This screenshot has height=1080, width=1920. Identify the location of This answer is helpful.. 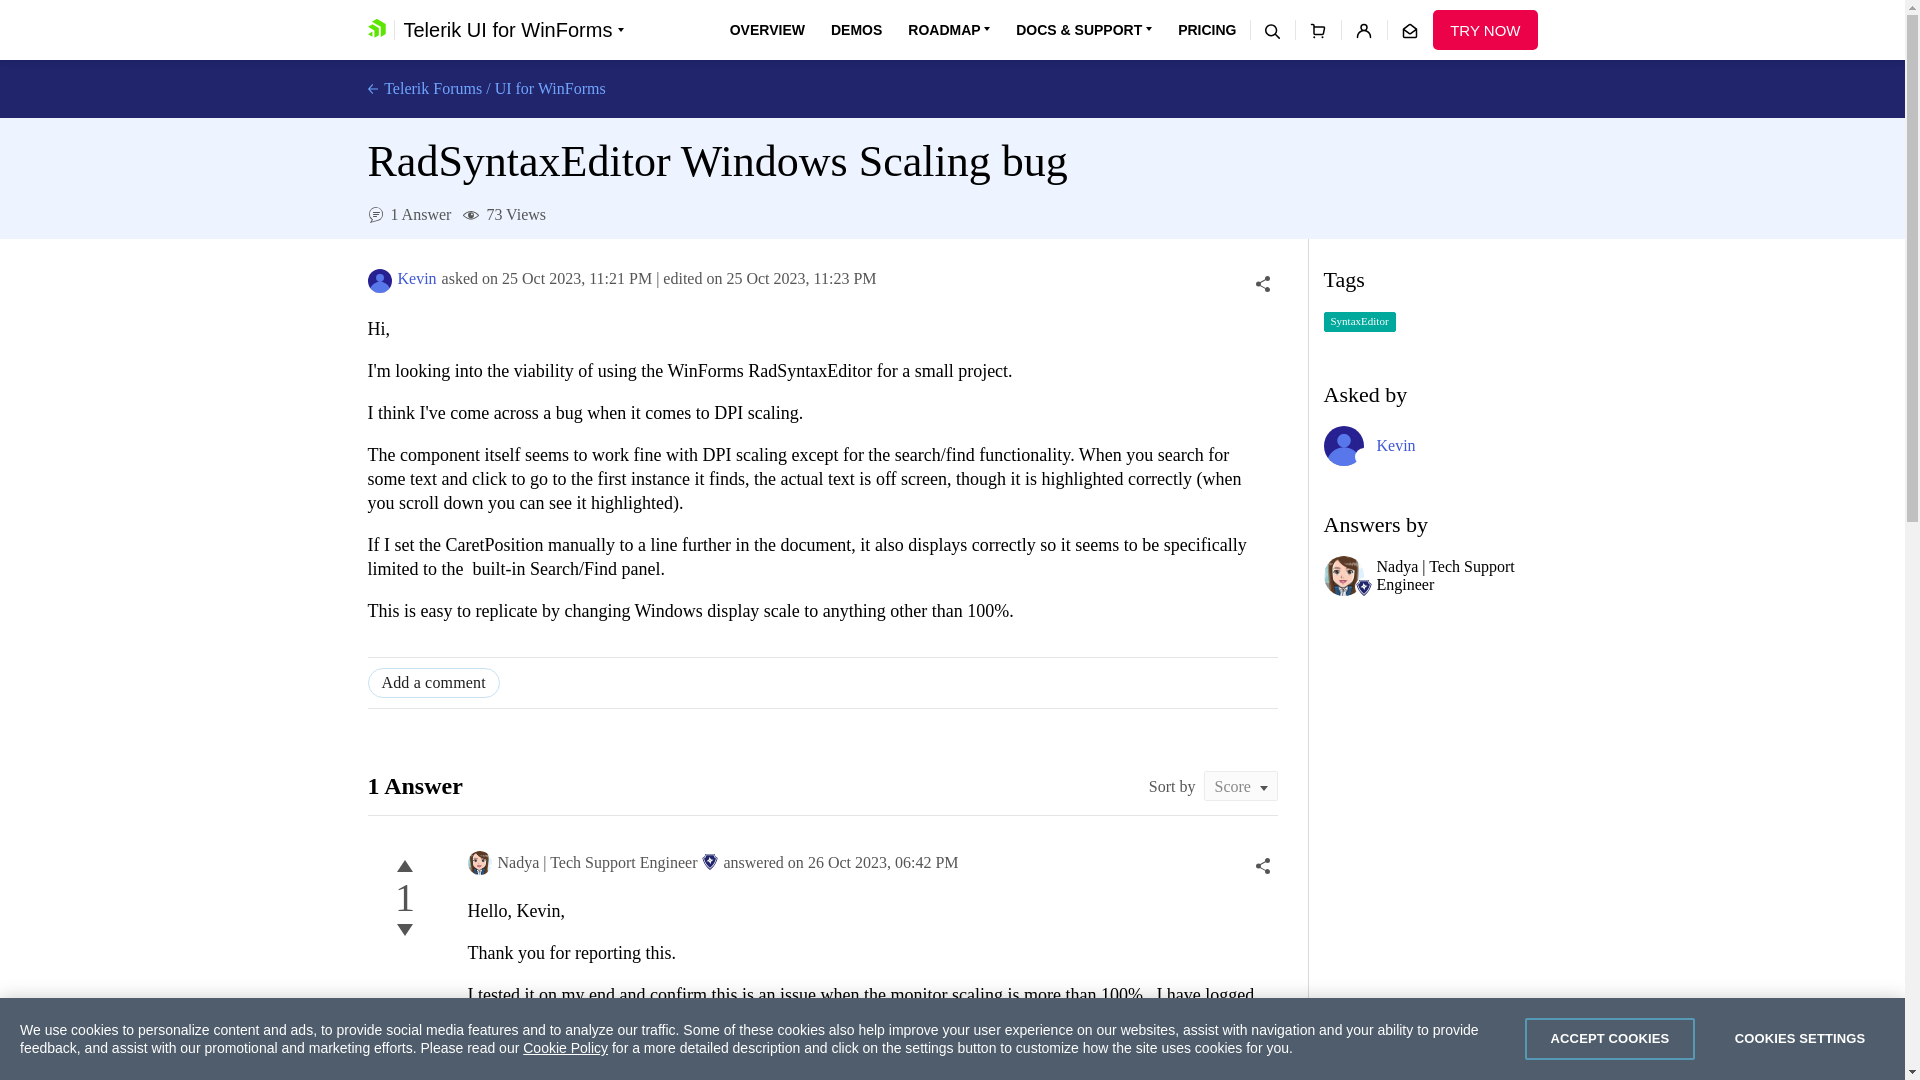
(404, 866).